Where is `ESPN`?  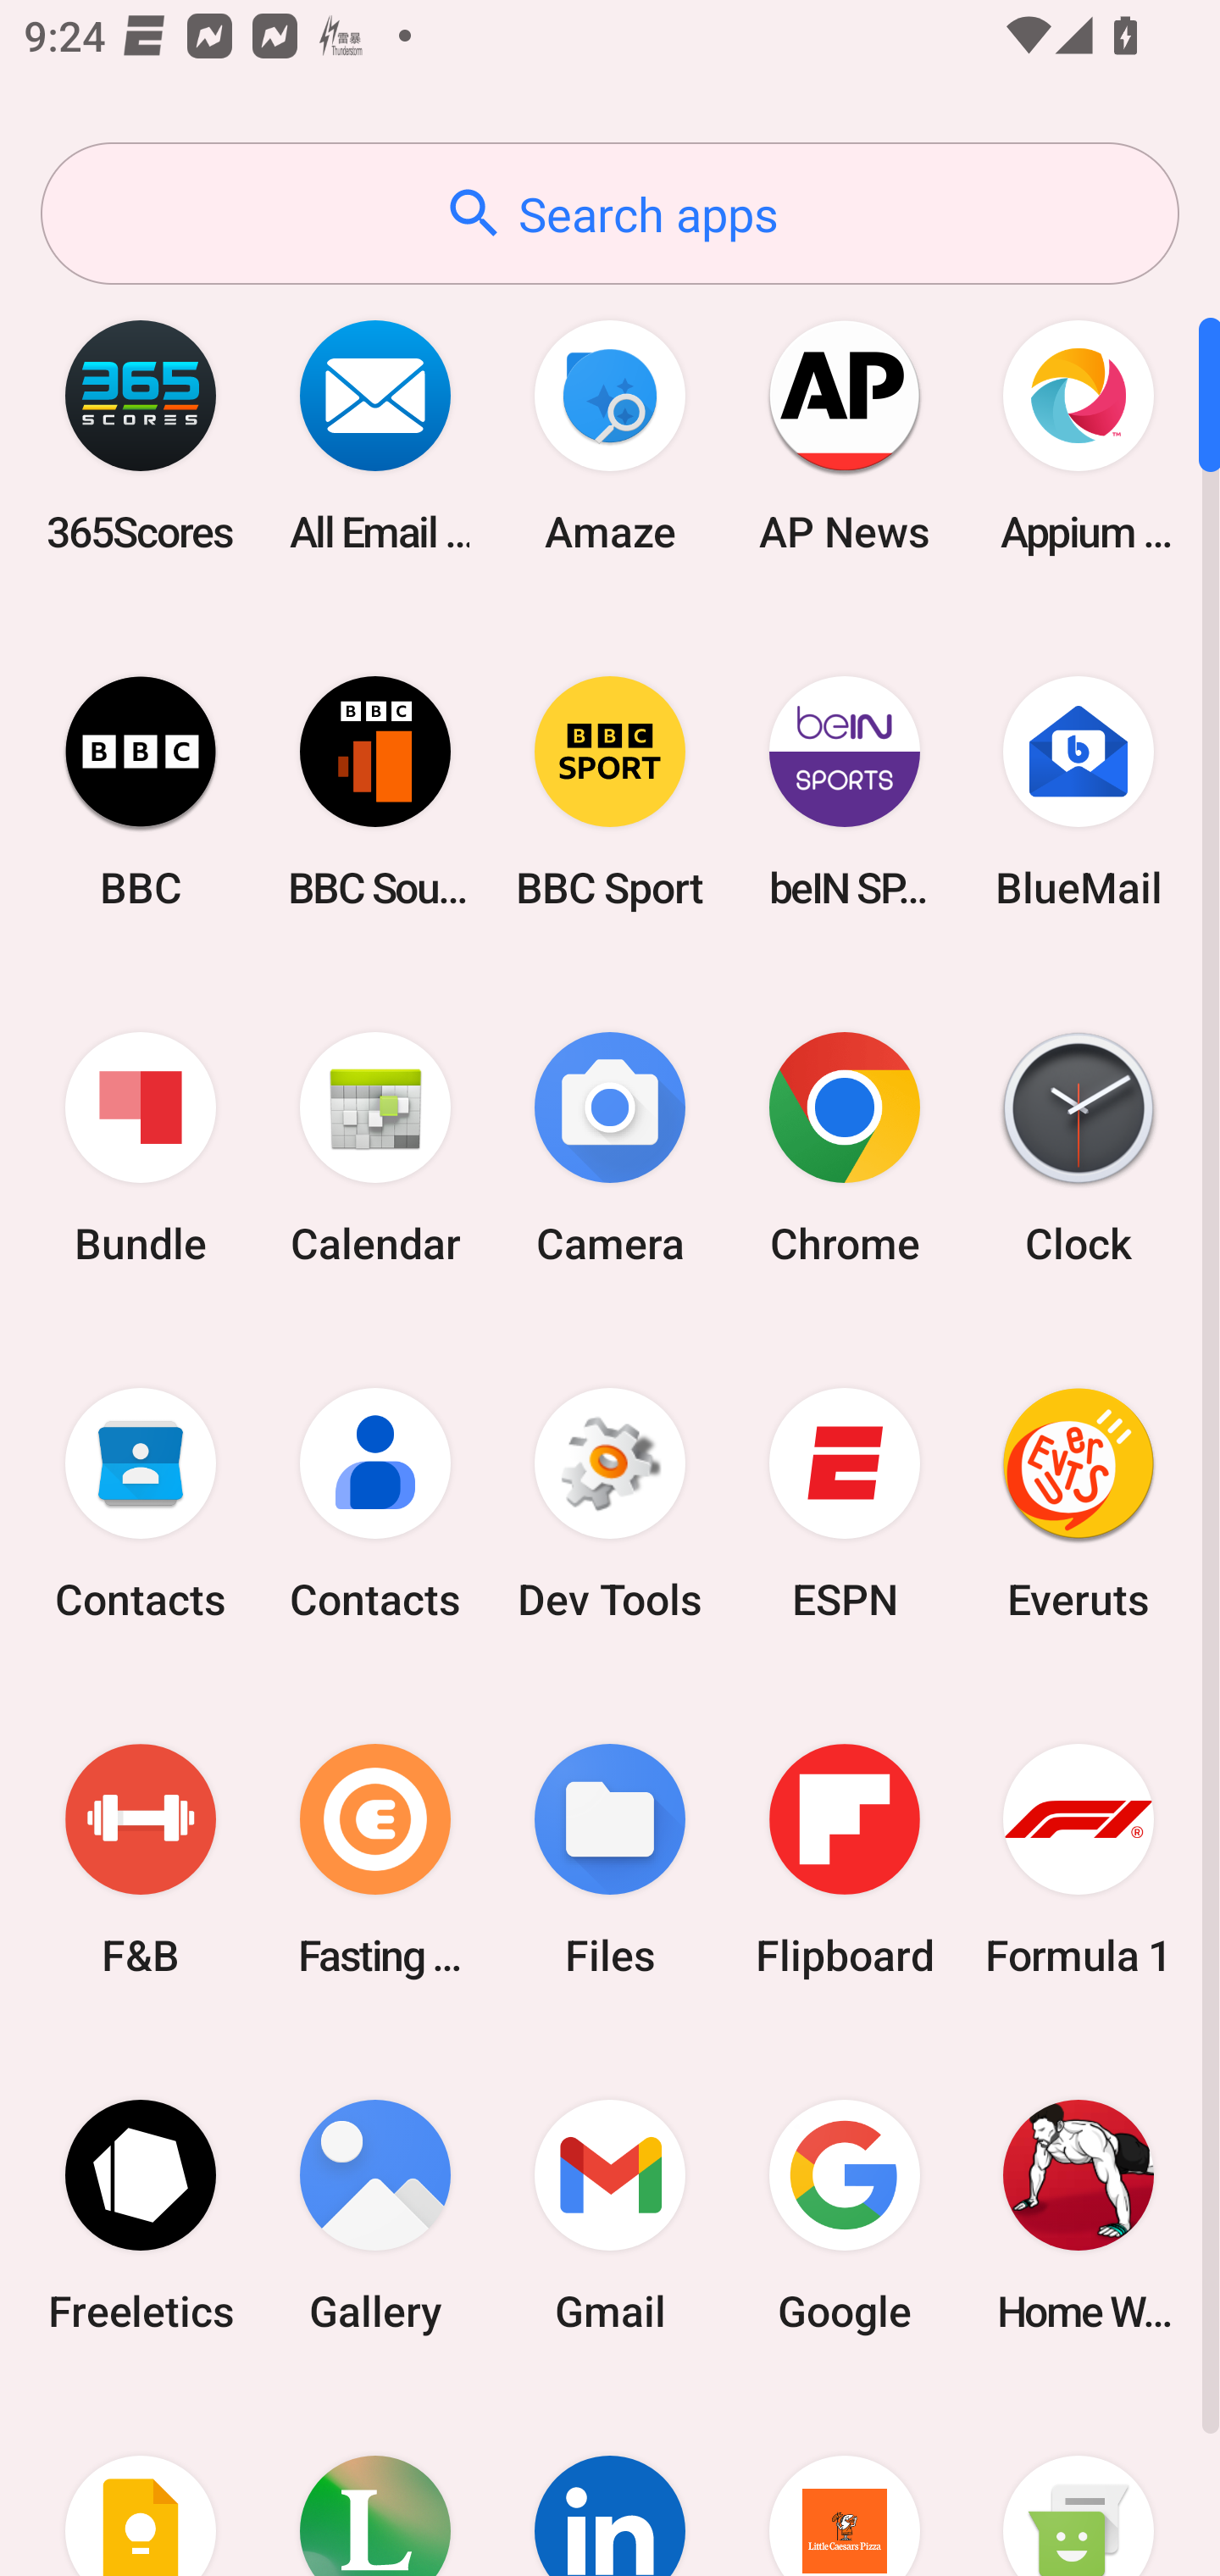 ESPN is located at coordinates (844, 1504).